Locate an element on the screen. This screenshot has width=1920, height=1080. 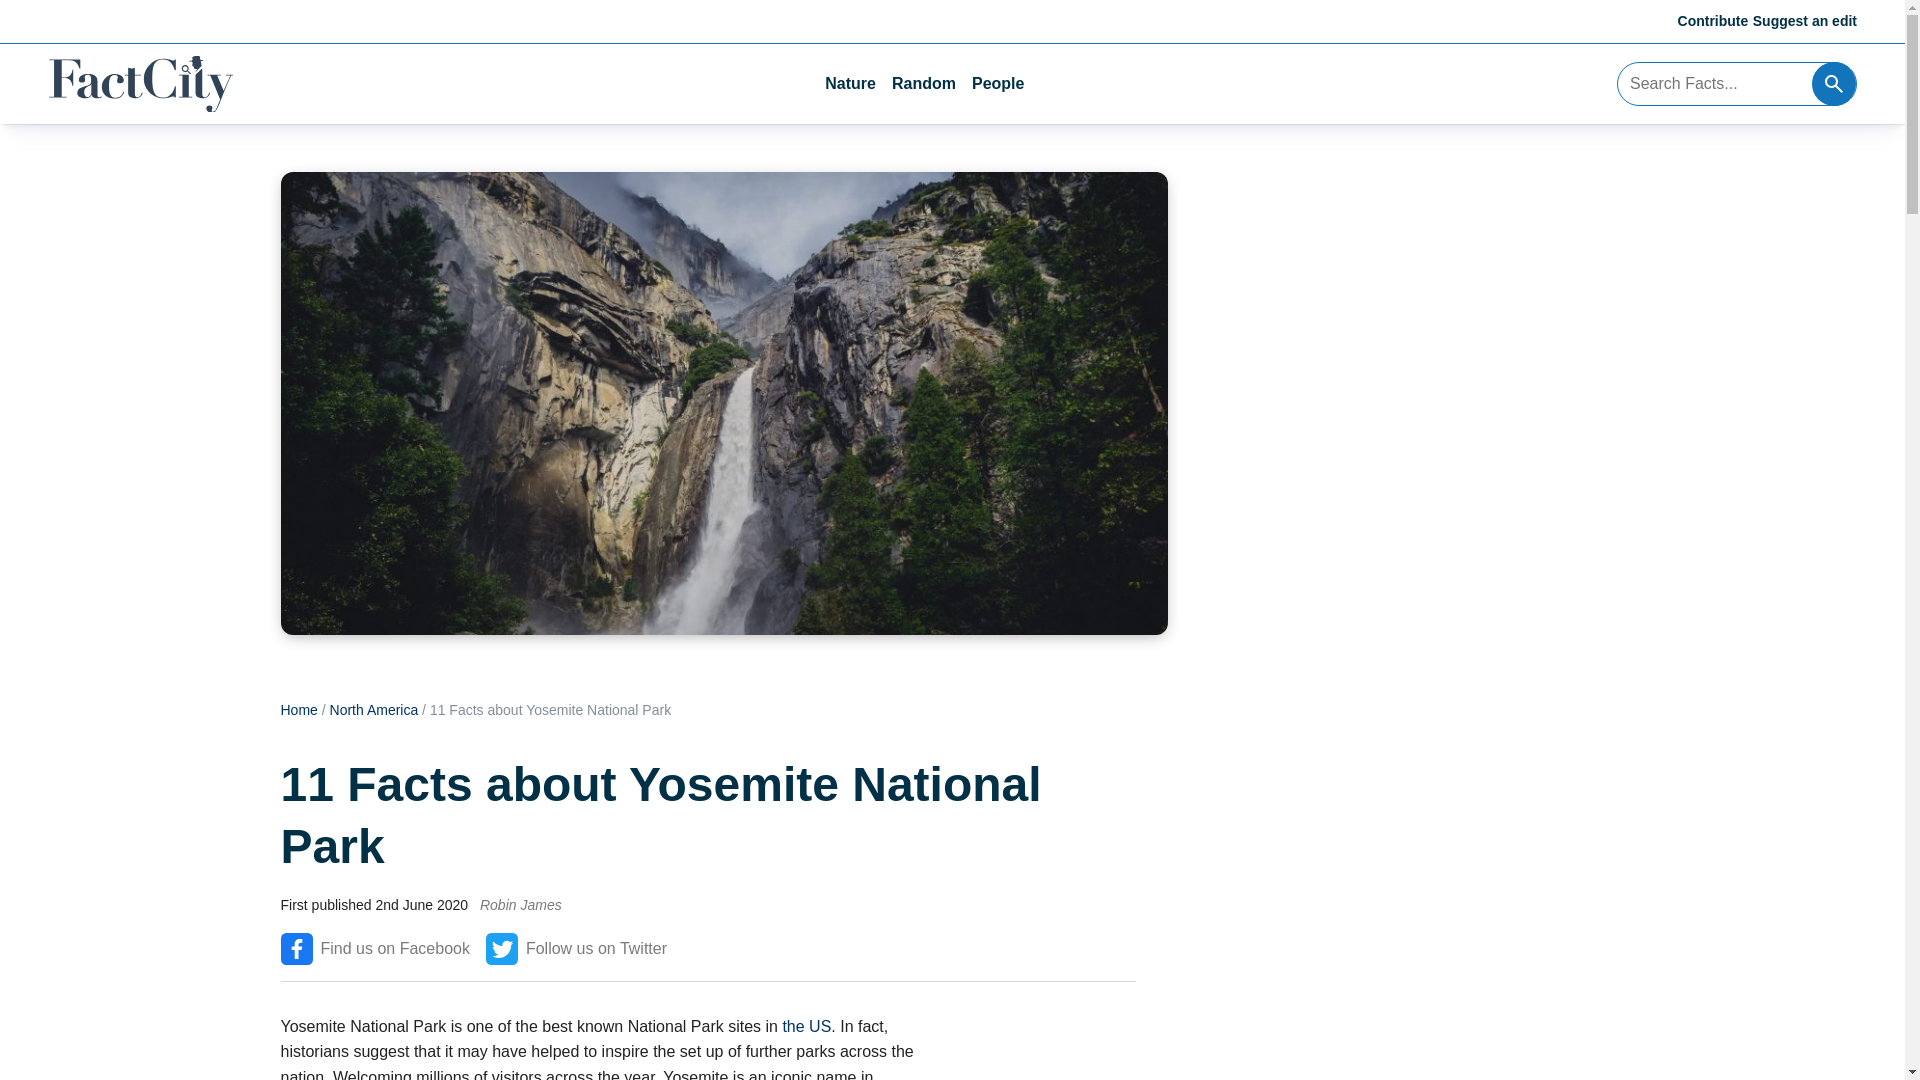
Find us on Facebook is located at coordinates (374, 949).